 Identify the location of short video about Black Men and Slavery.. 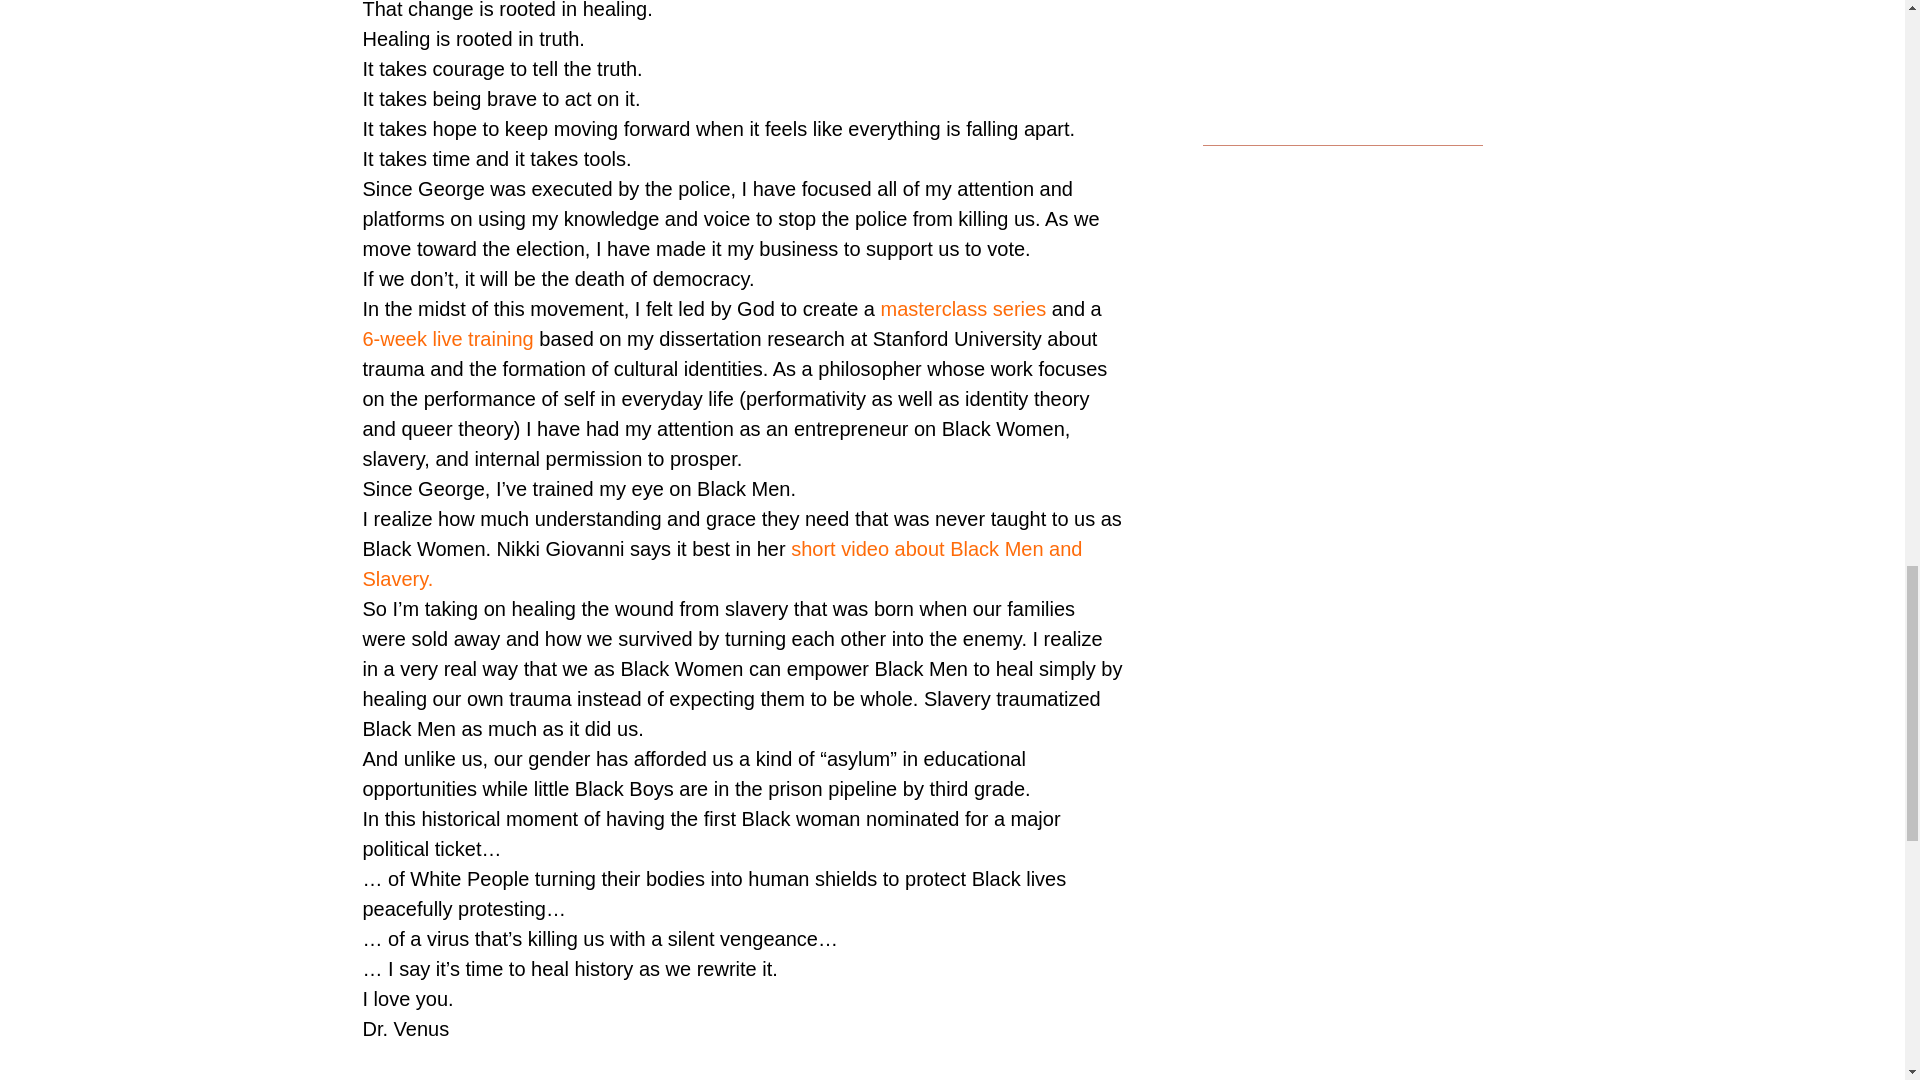
(722, 563).